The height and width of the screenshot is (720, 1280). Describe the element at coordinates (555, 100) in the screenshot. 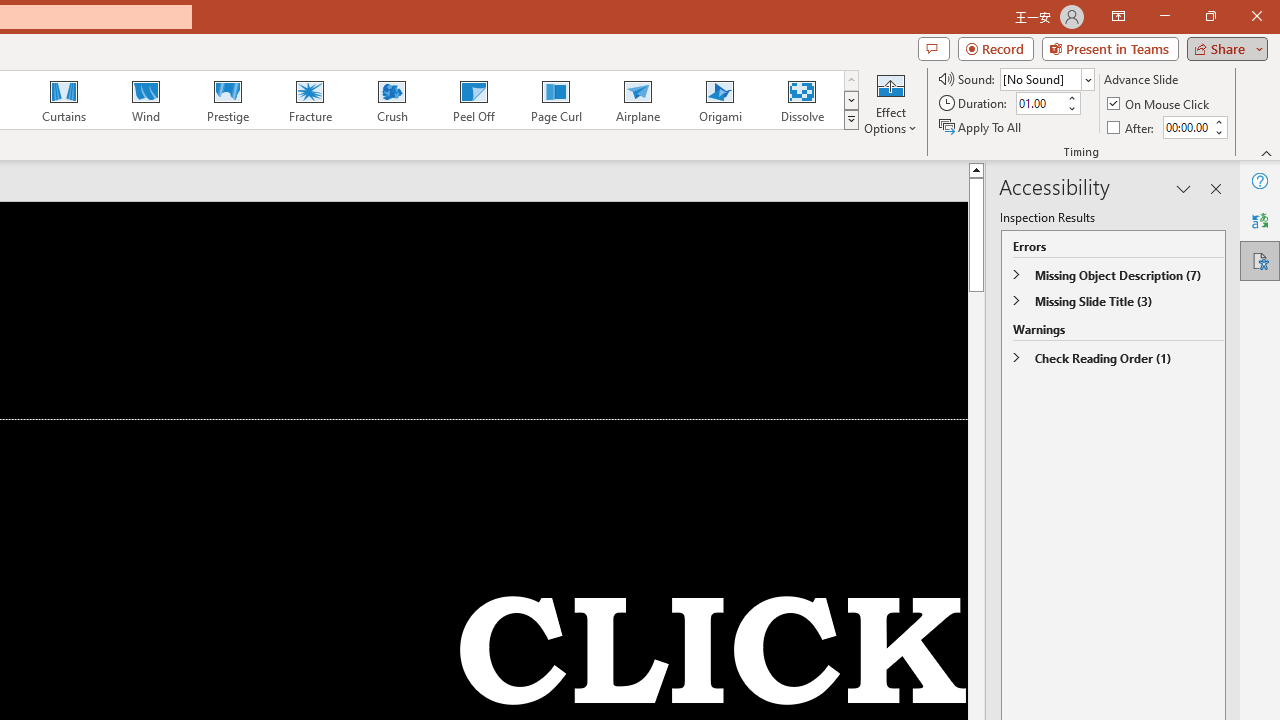

I see `Page Curl` at that location.